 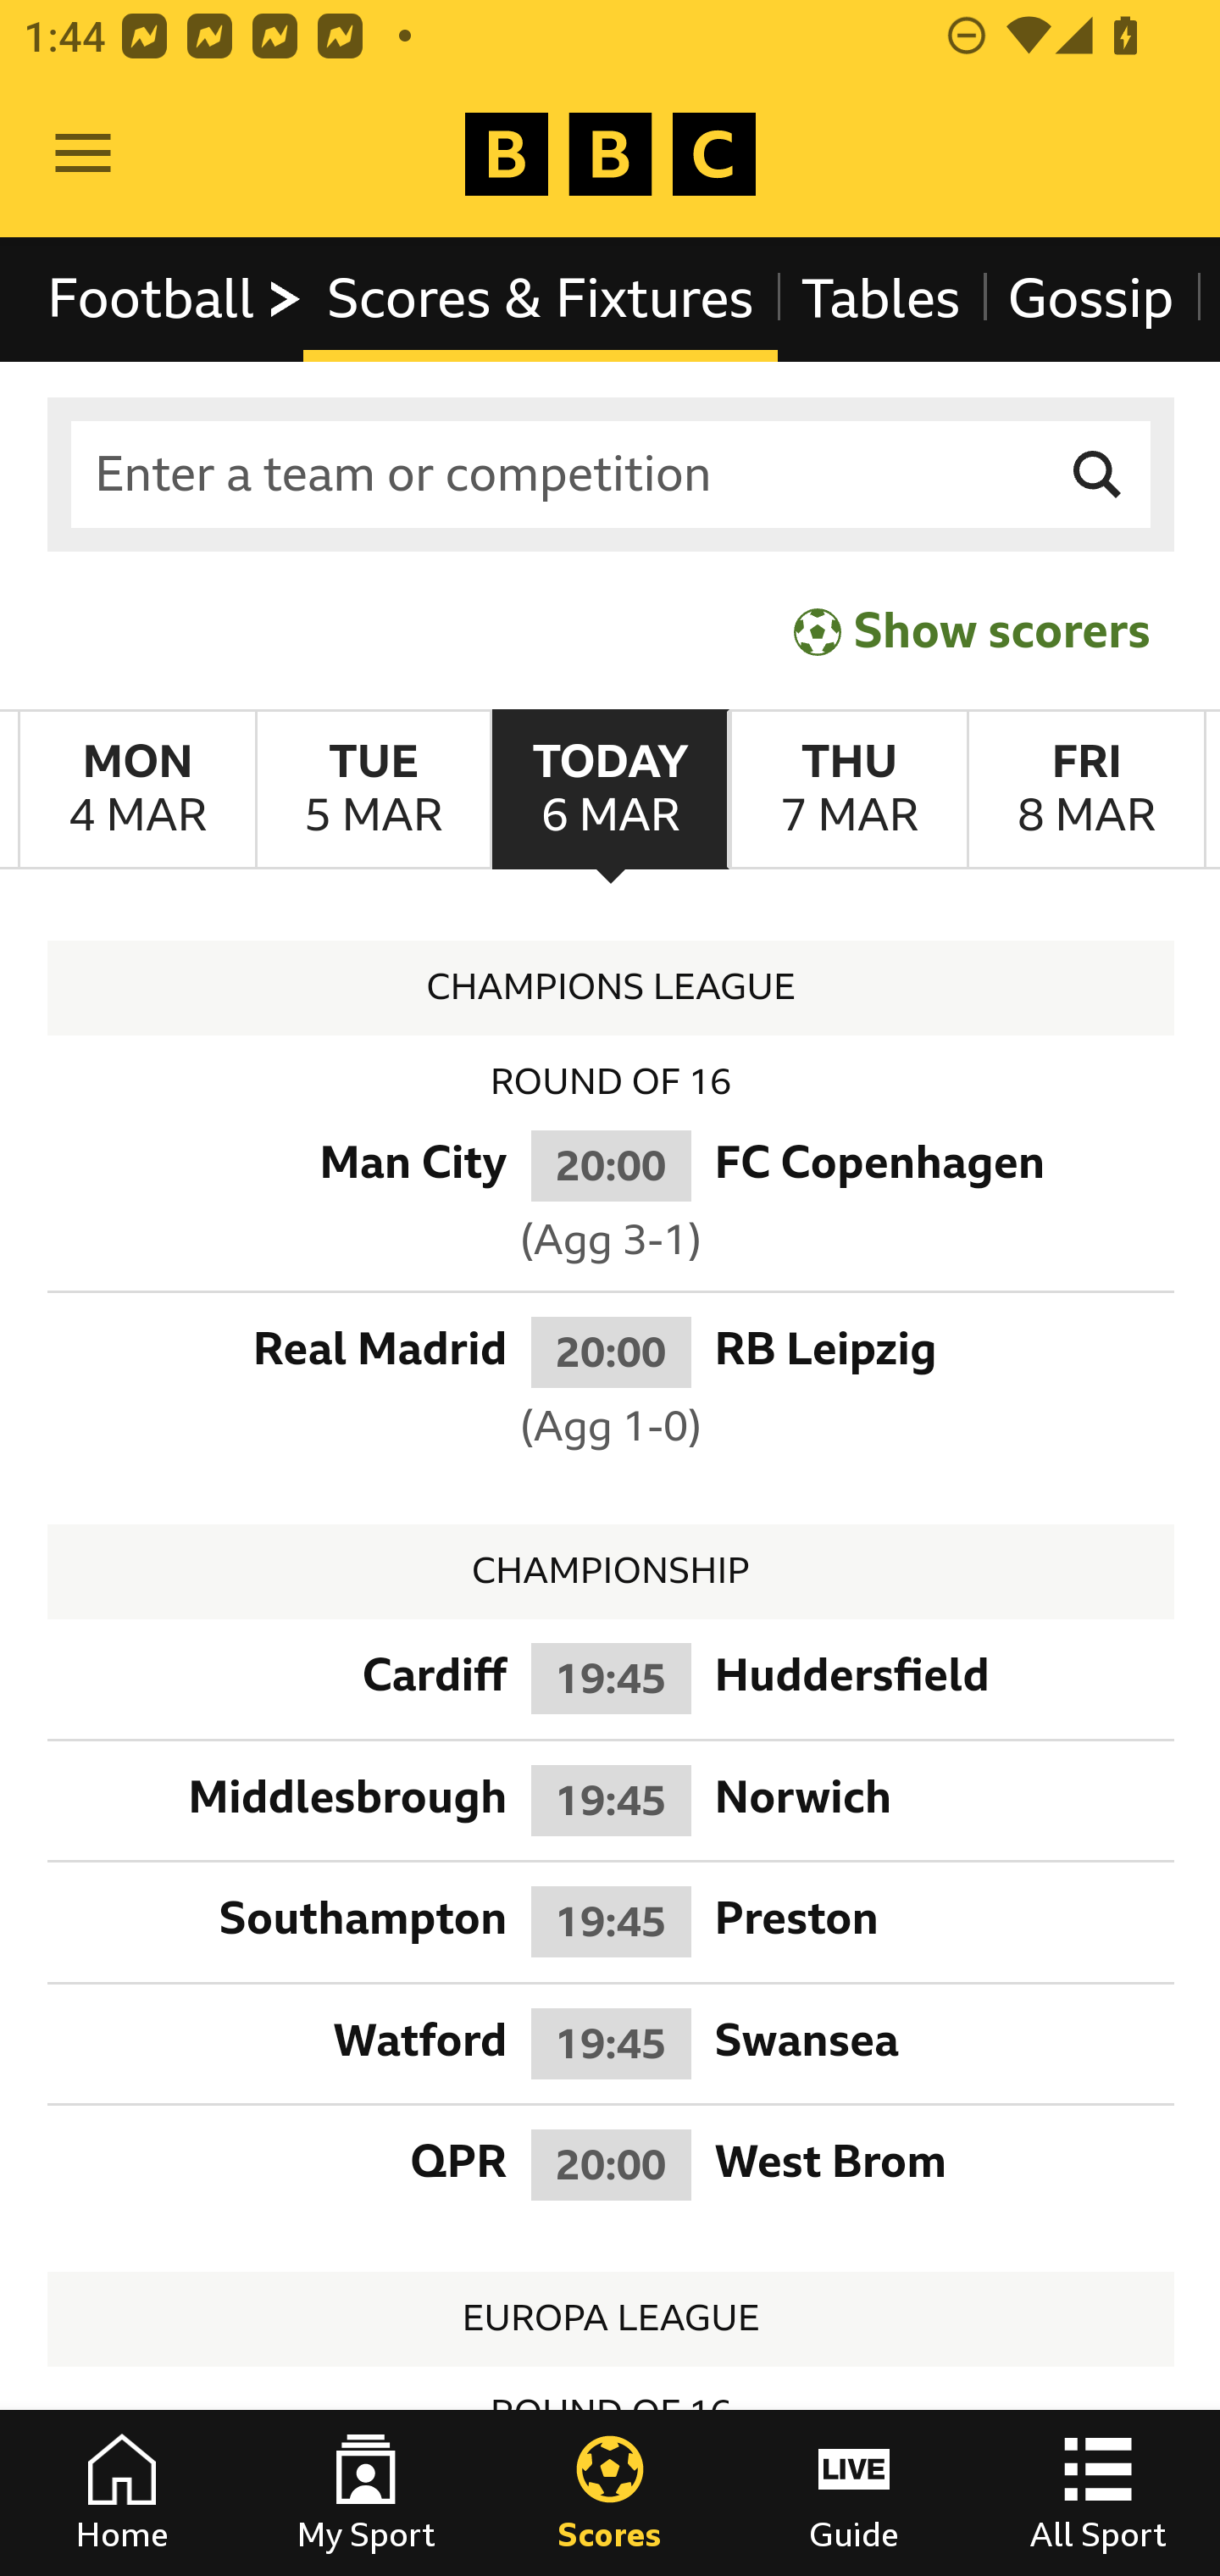 What do you see at coordinates (881, 298) in the screenshot?
I see `Tables` at bounding box center [881, 298].